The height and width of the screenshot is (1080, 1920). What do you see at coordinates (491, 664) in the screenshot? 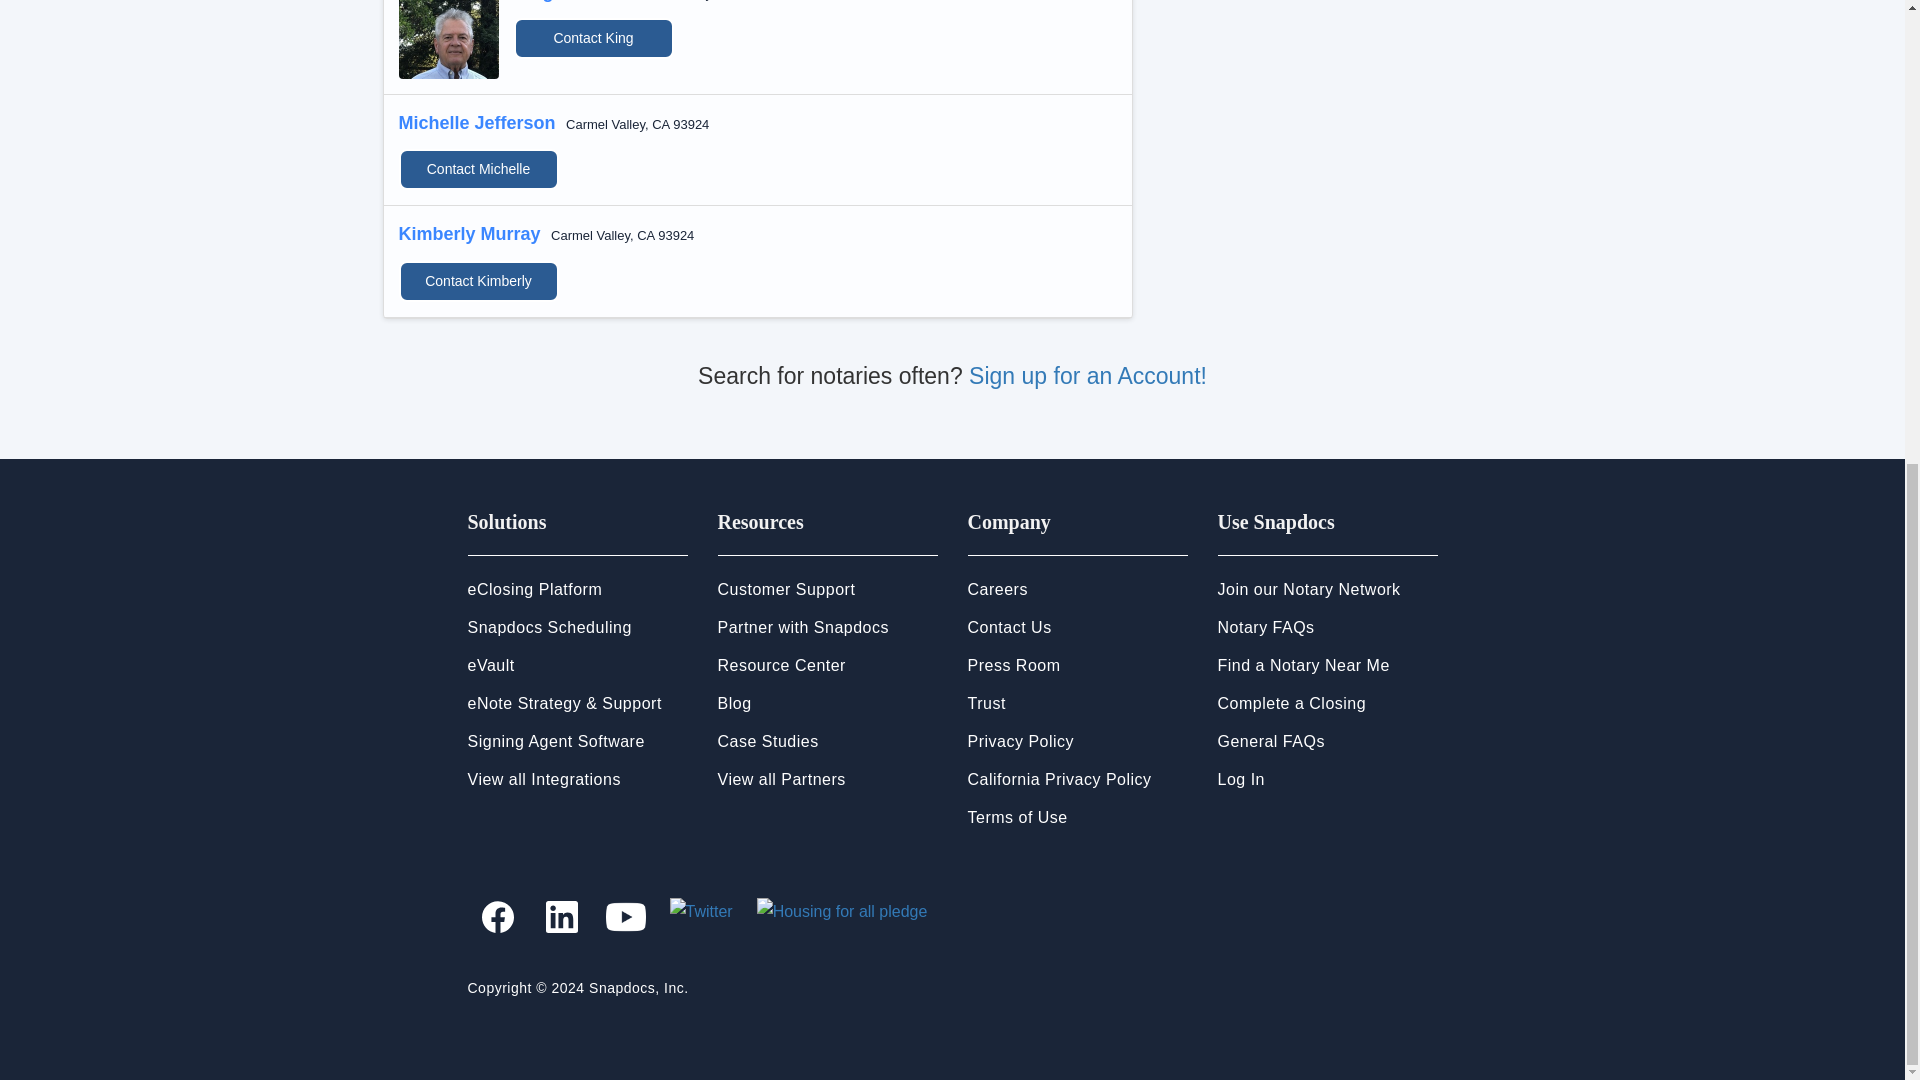
I see `eVault` at bounding box center [491, 664].